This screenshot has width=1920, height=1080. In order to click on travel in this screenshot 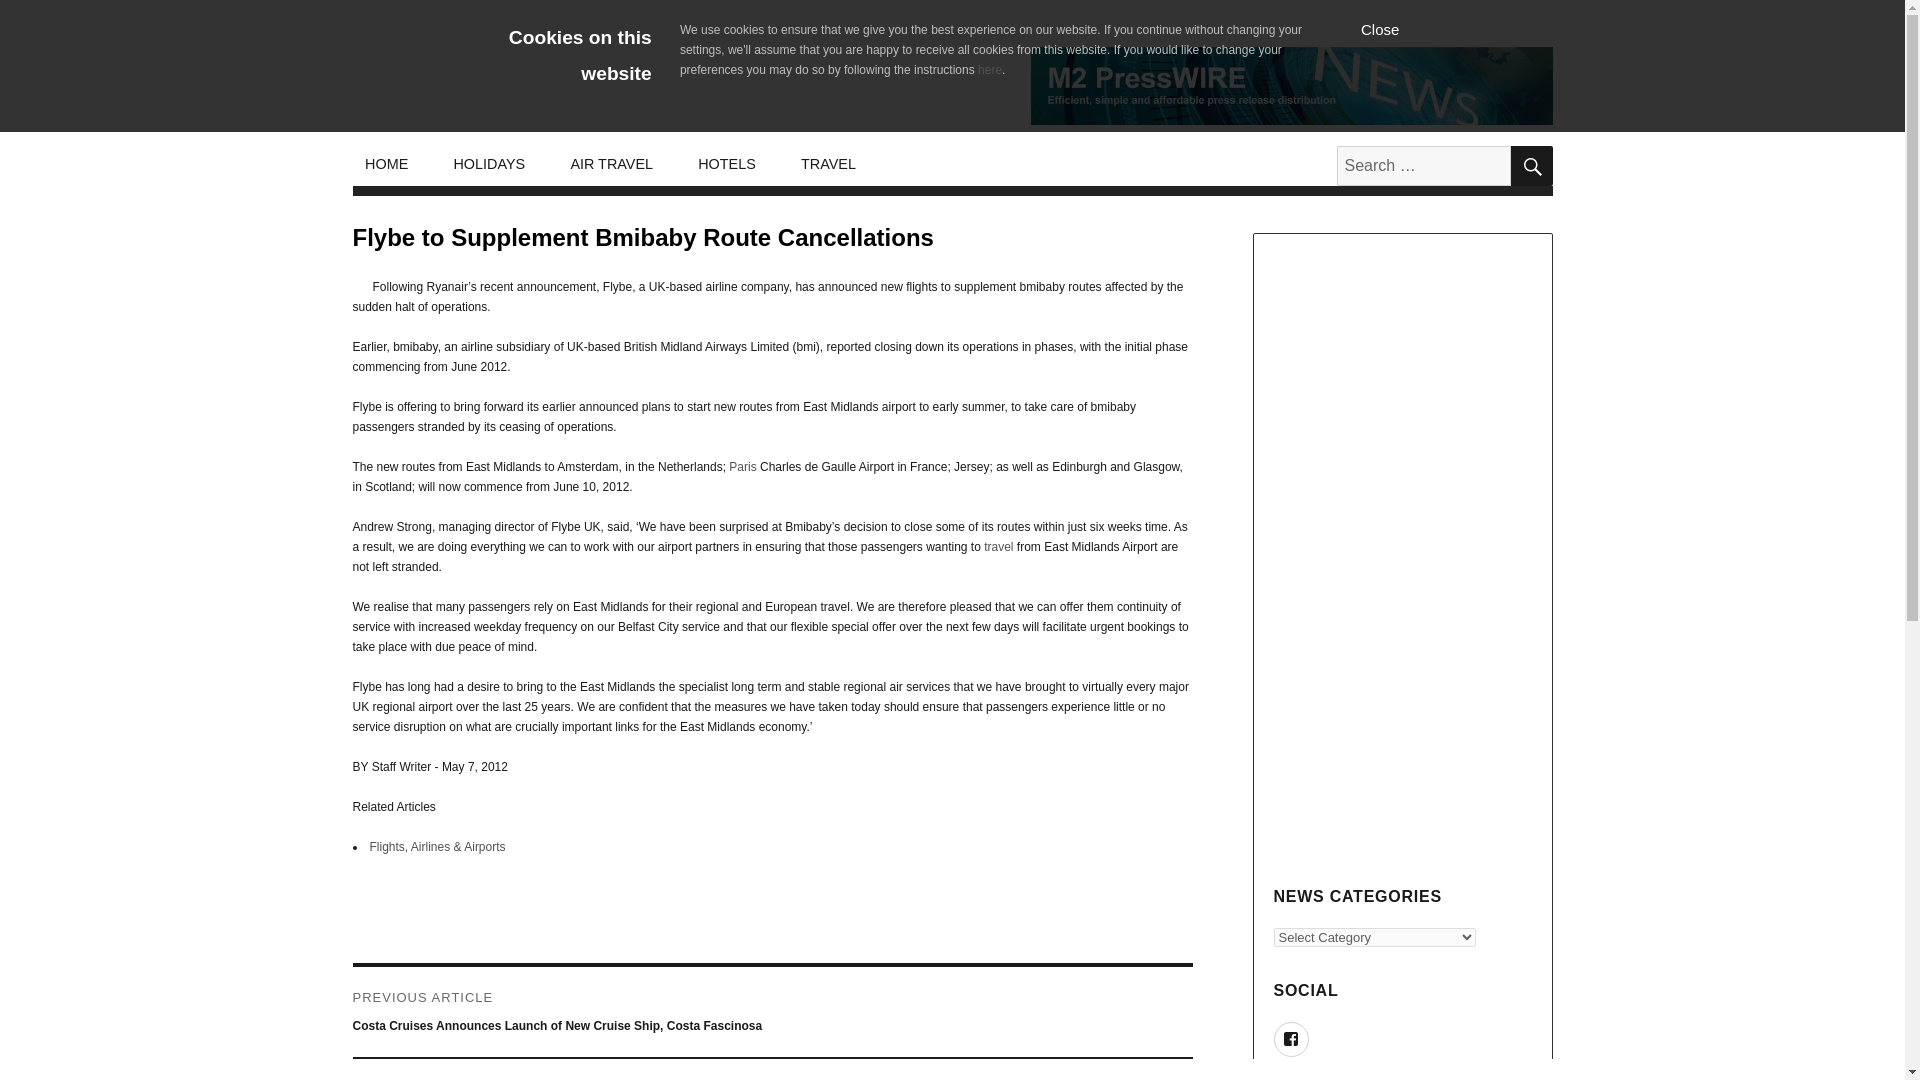, I will do `click(998, 547)`.